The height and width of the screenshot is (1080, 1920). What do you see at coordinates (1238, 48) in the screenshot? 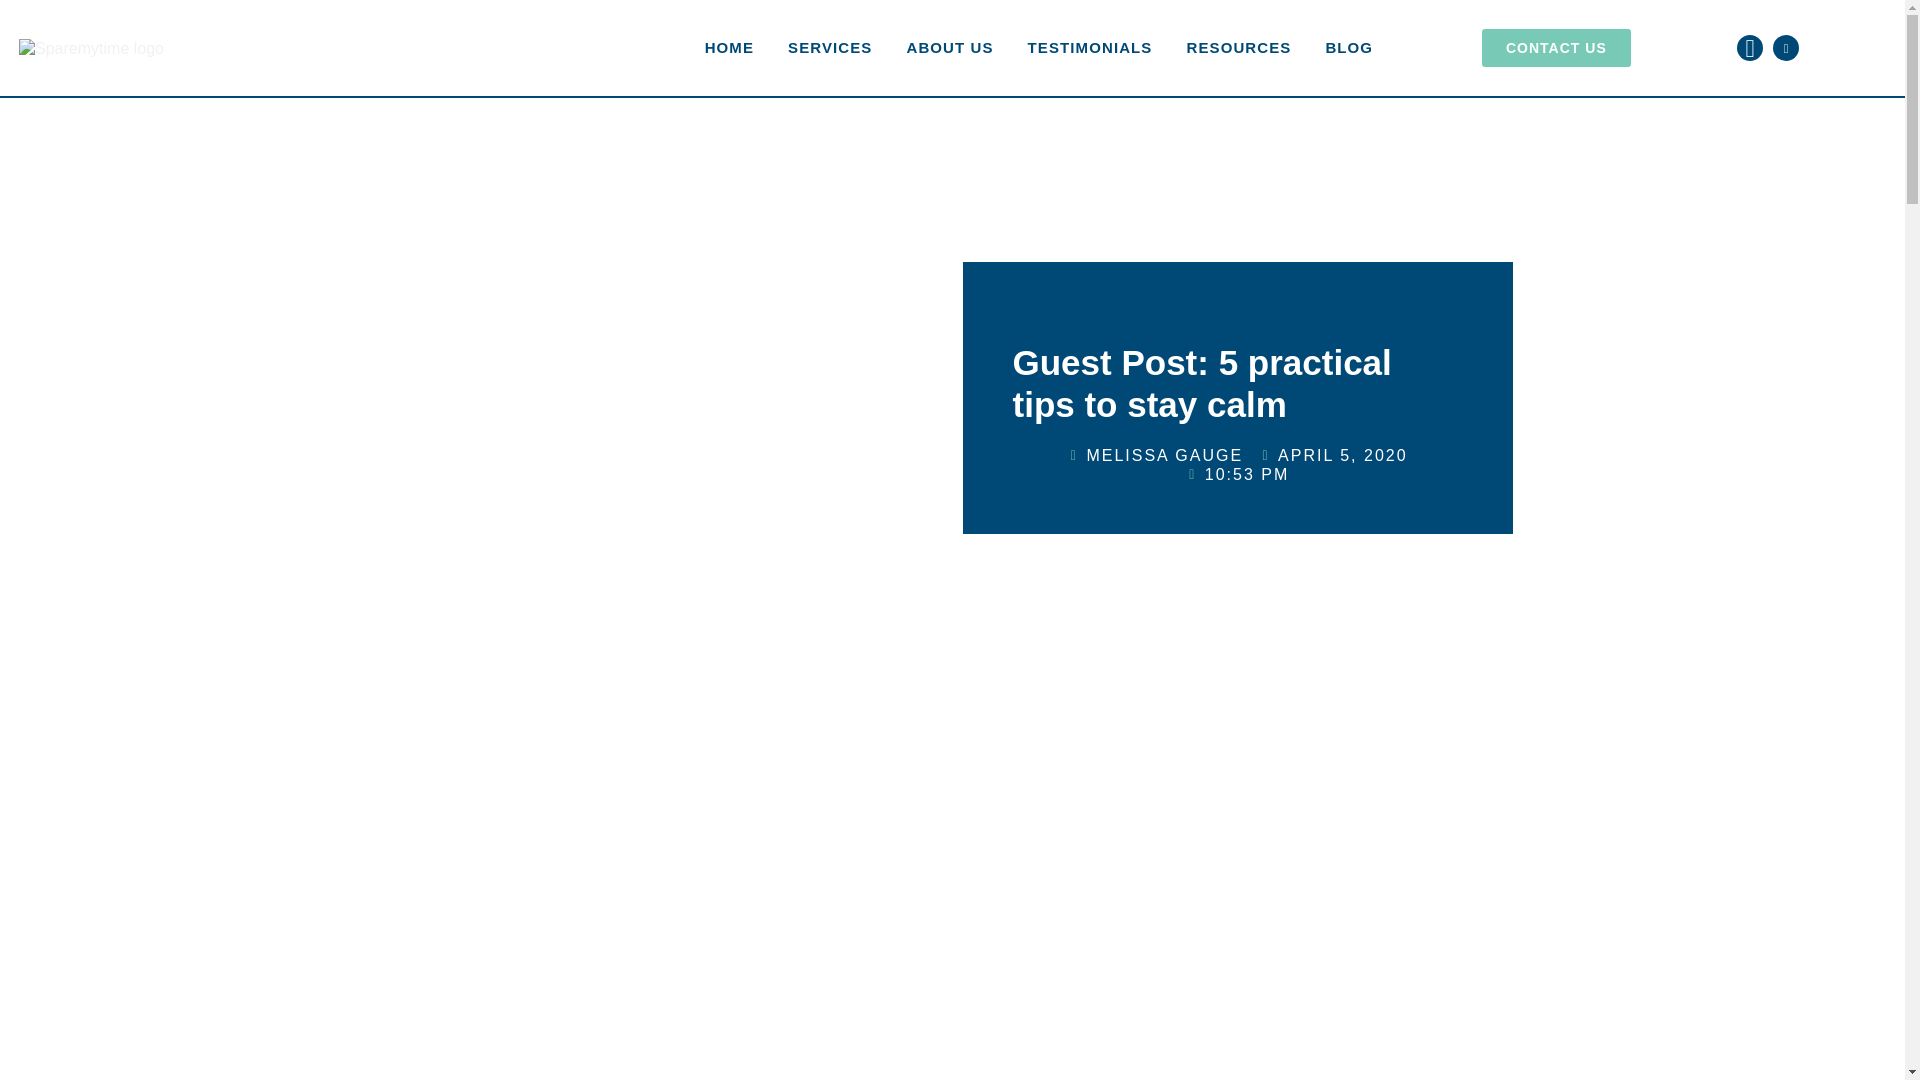
I see `RESOURCES` at bounding box center [1238, 48].